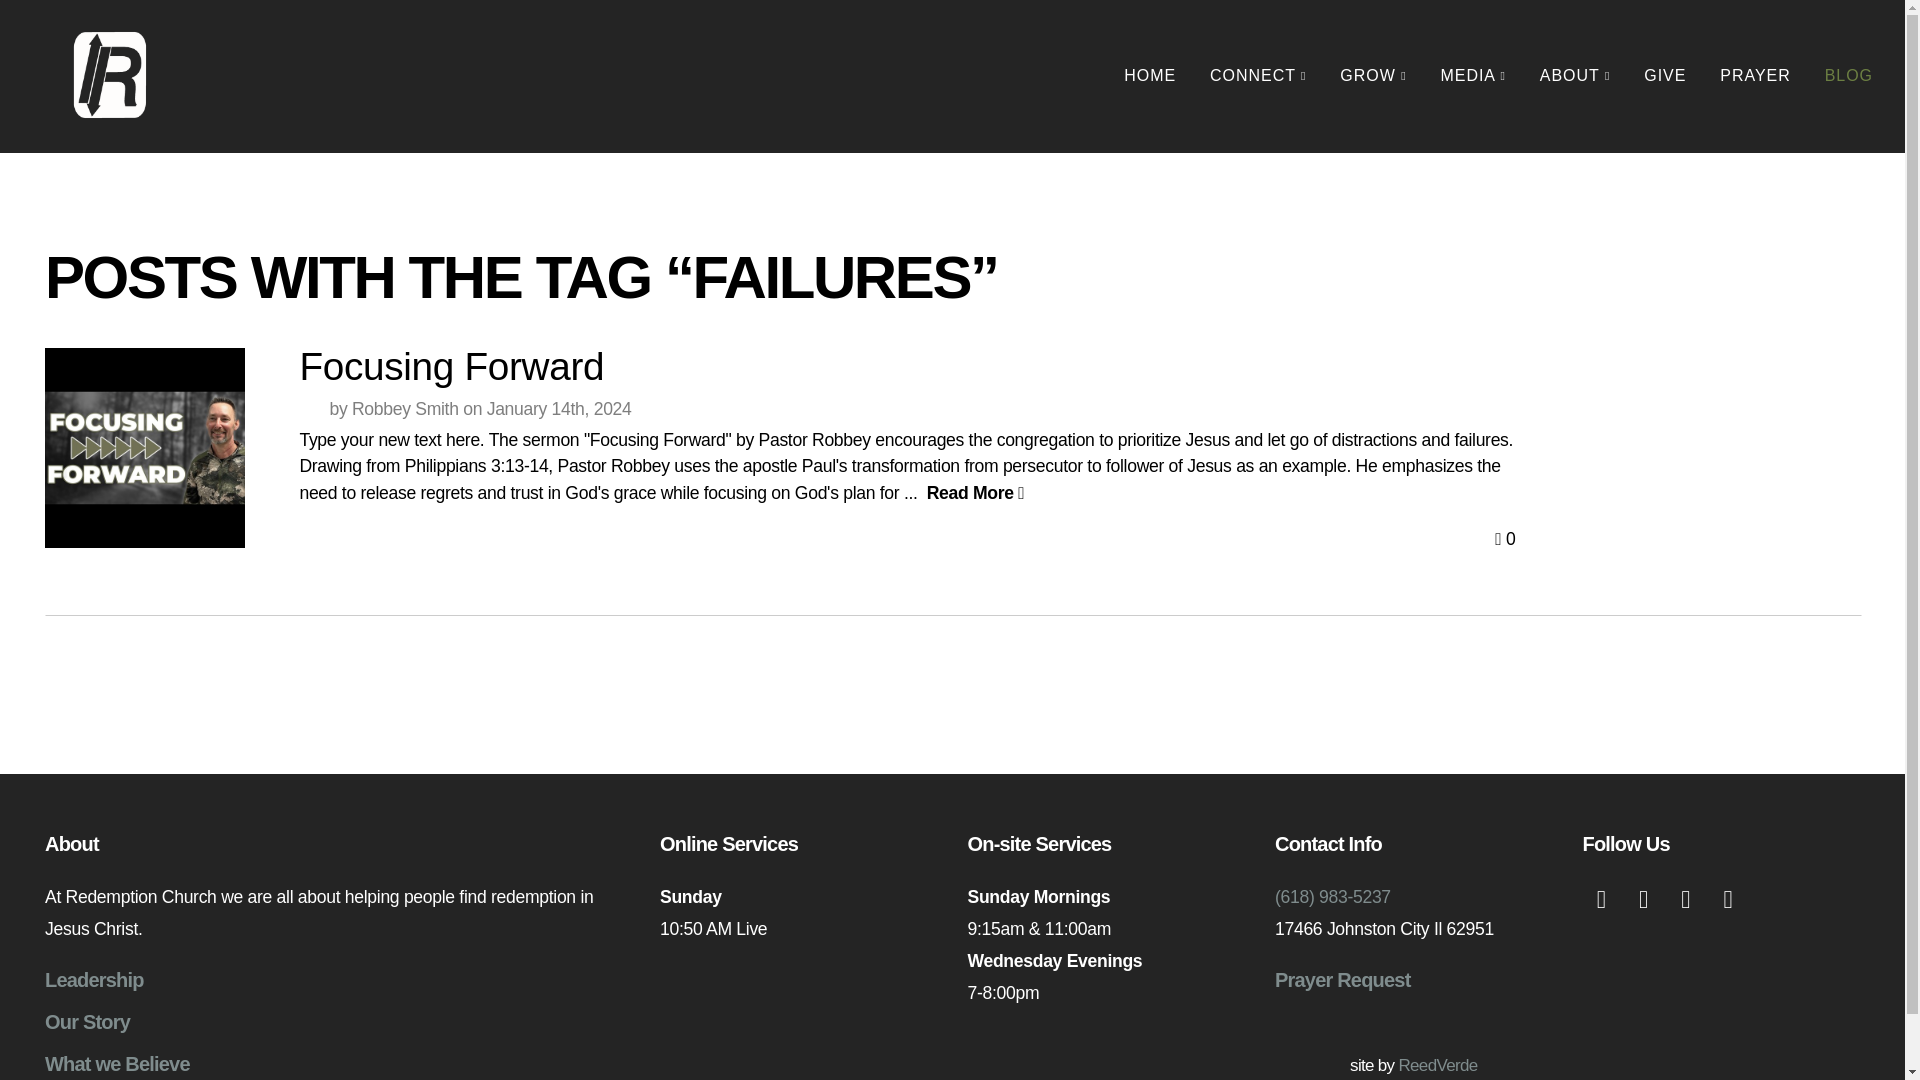 The height and width of the screenshot is (1080, 1920). What do you see at coordinates (94, 980) in the screenshot?
I see `Leadership` at bounding box center [94, 980].